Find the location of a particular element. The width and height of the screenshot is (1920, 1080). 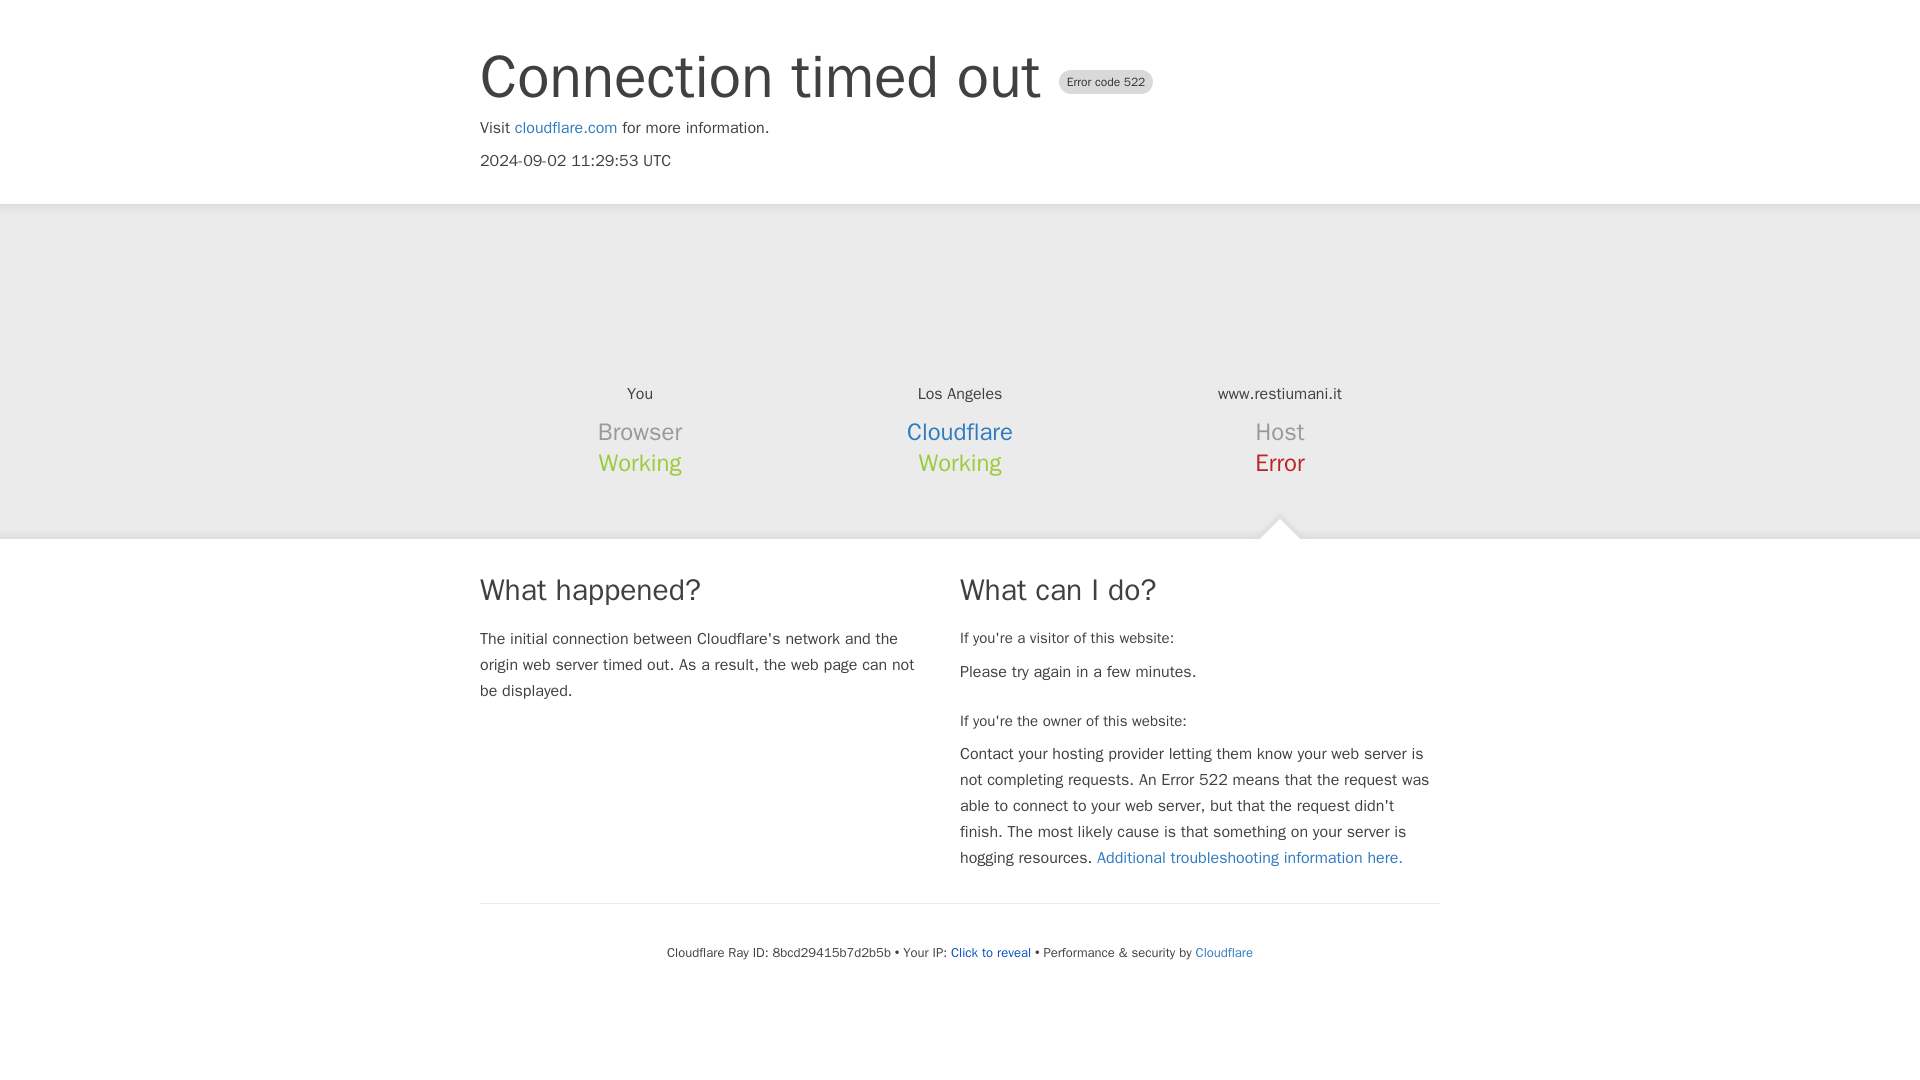

Cloudflare is located at coordinates (1224, 952).